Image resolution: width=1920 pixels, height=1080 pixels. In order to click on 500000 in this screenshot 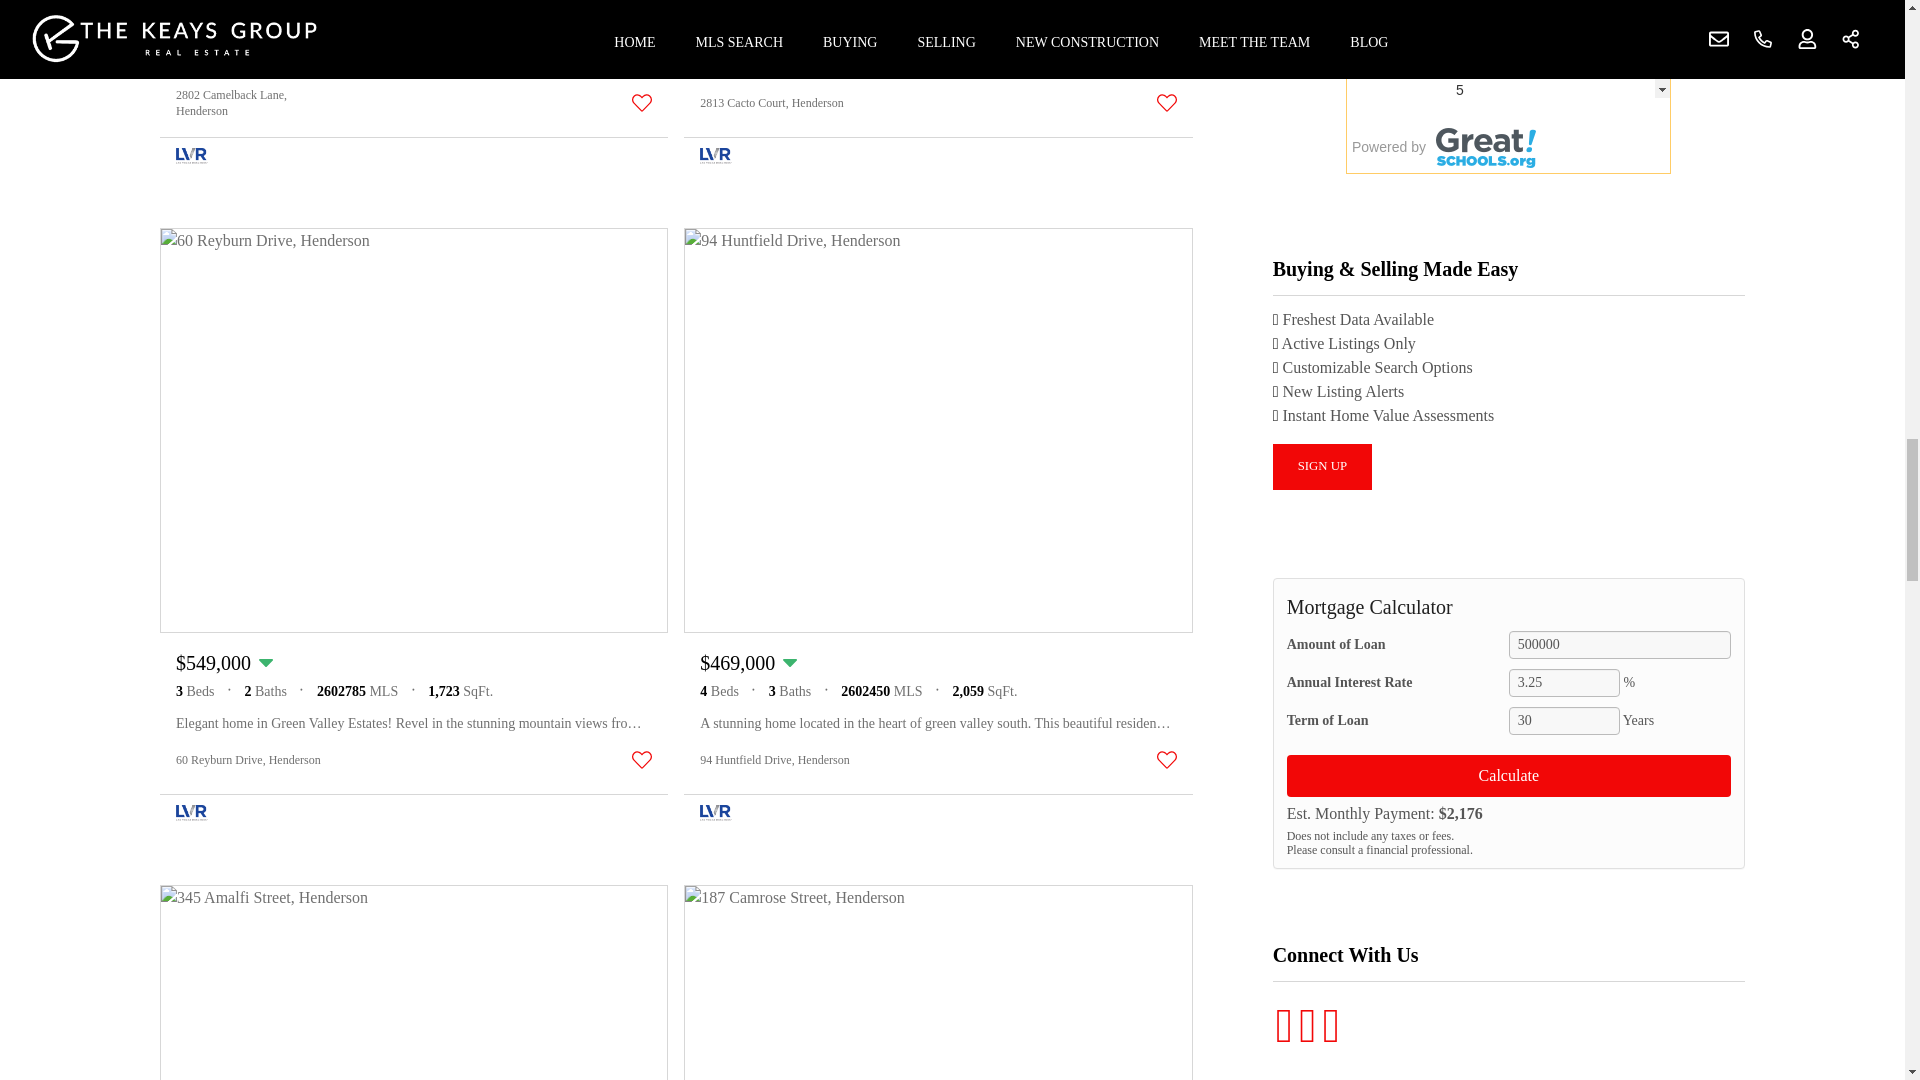, I will do `click(1620, 644)`.